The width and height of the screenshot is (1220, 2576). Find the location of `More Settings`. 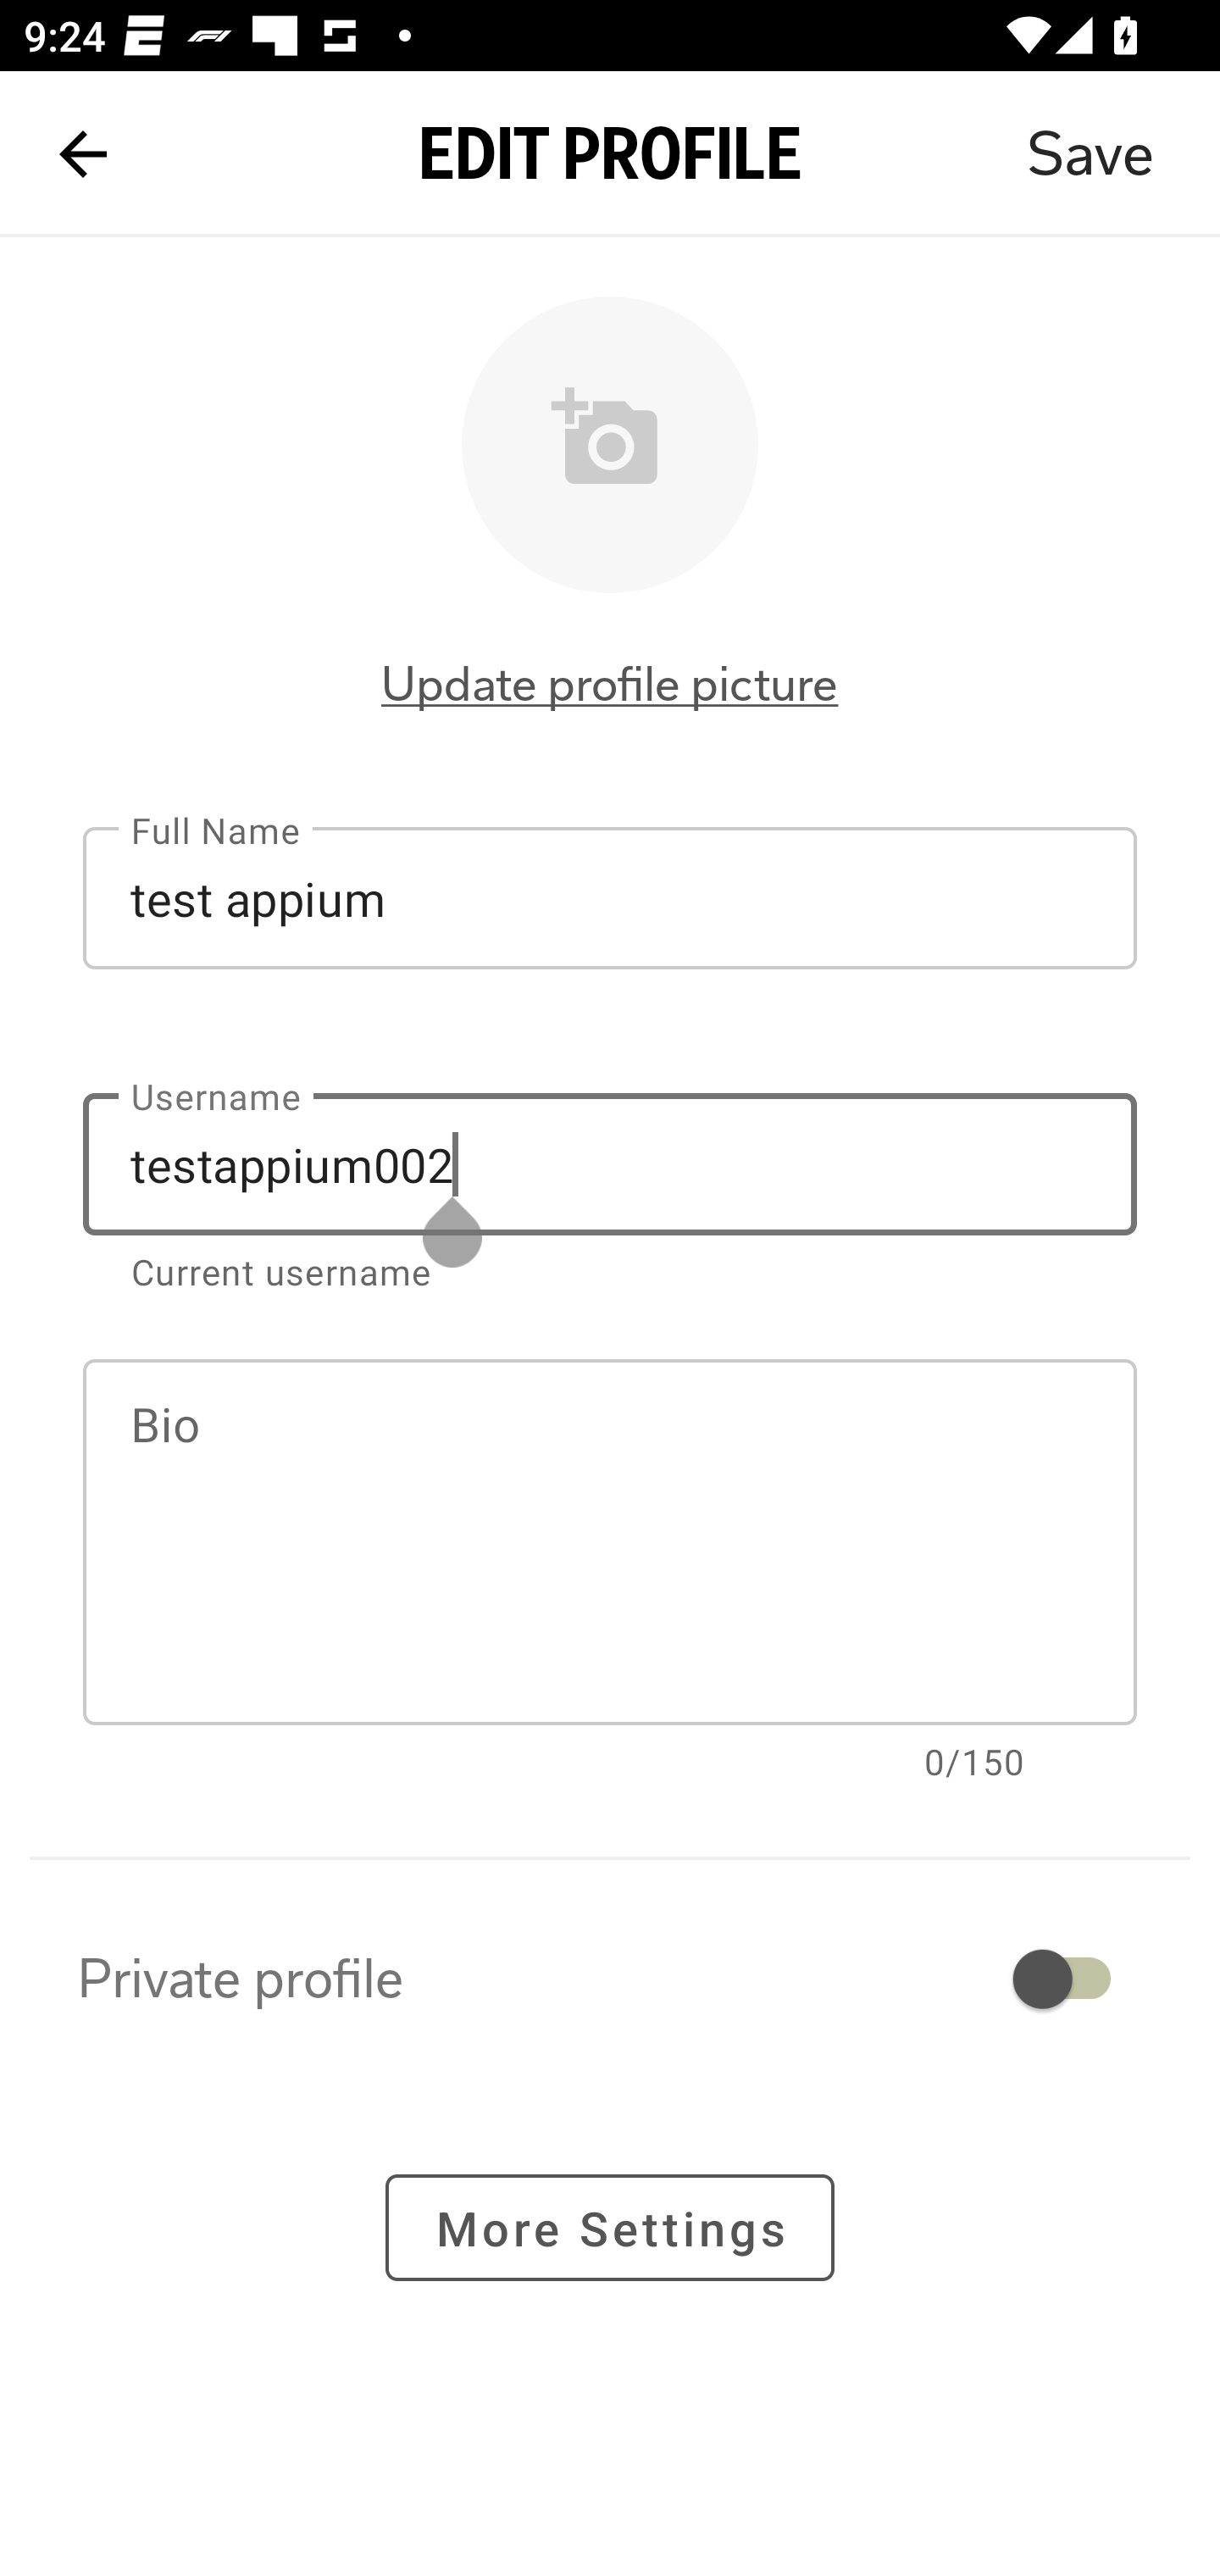

More Settings is located at coordinates (610, 2227).